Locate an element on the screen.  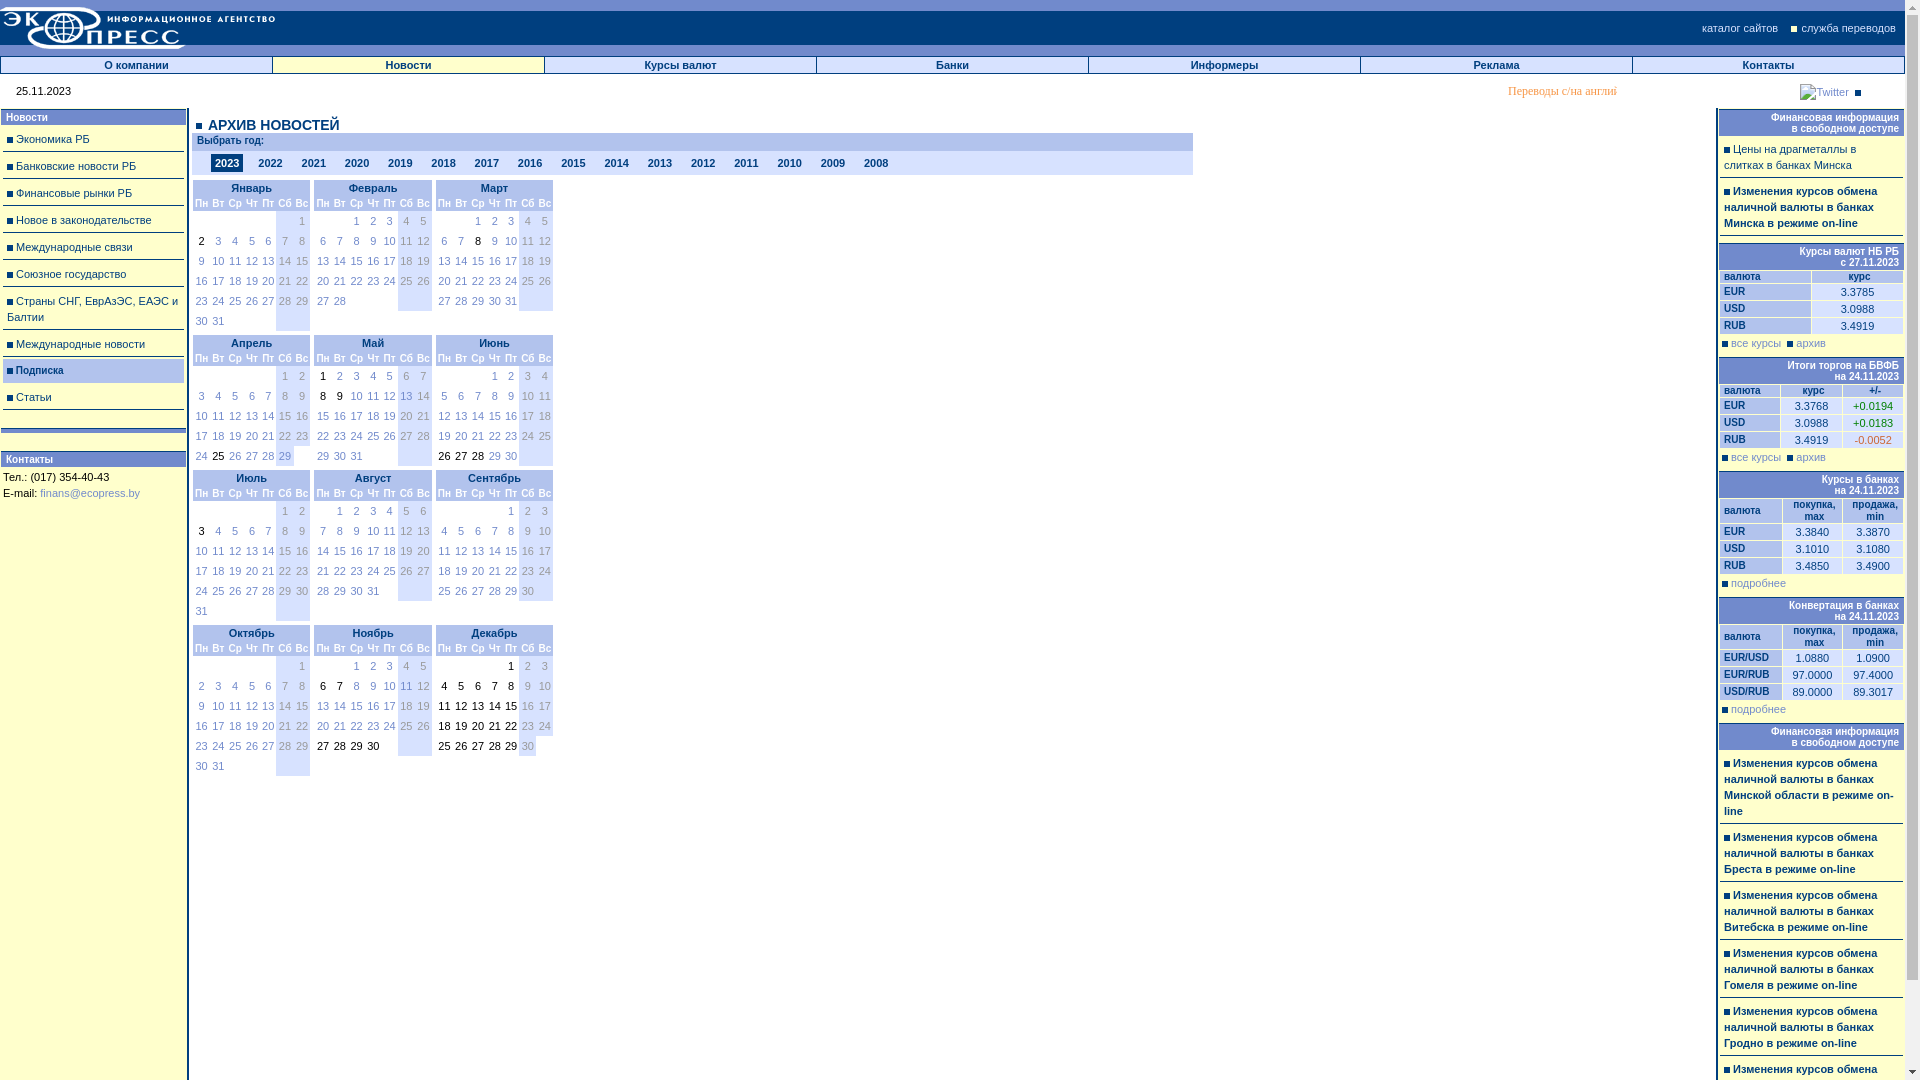
23 is located at coordinates (356, 571).